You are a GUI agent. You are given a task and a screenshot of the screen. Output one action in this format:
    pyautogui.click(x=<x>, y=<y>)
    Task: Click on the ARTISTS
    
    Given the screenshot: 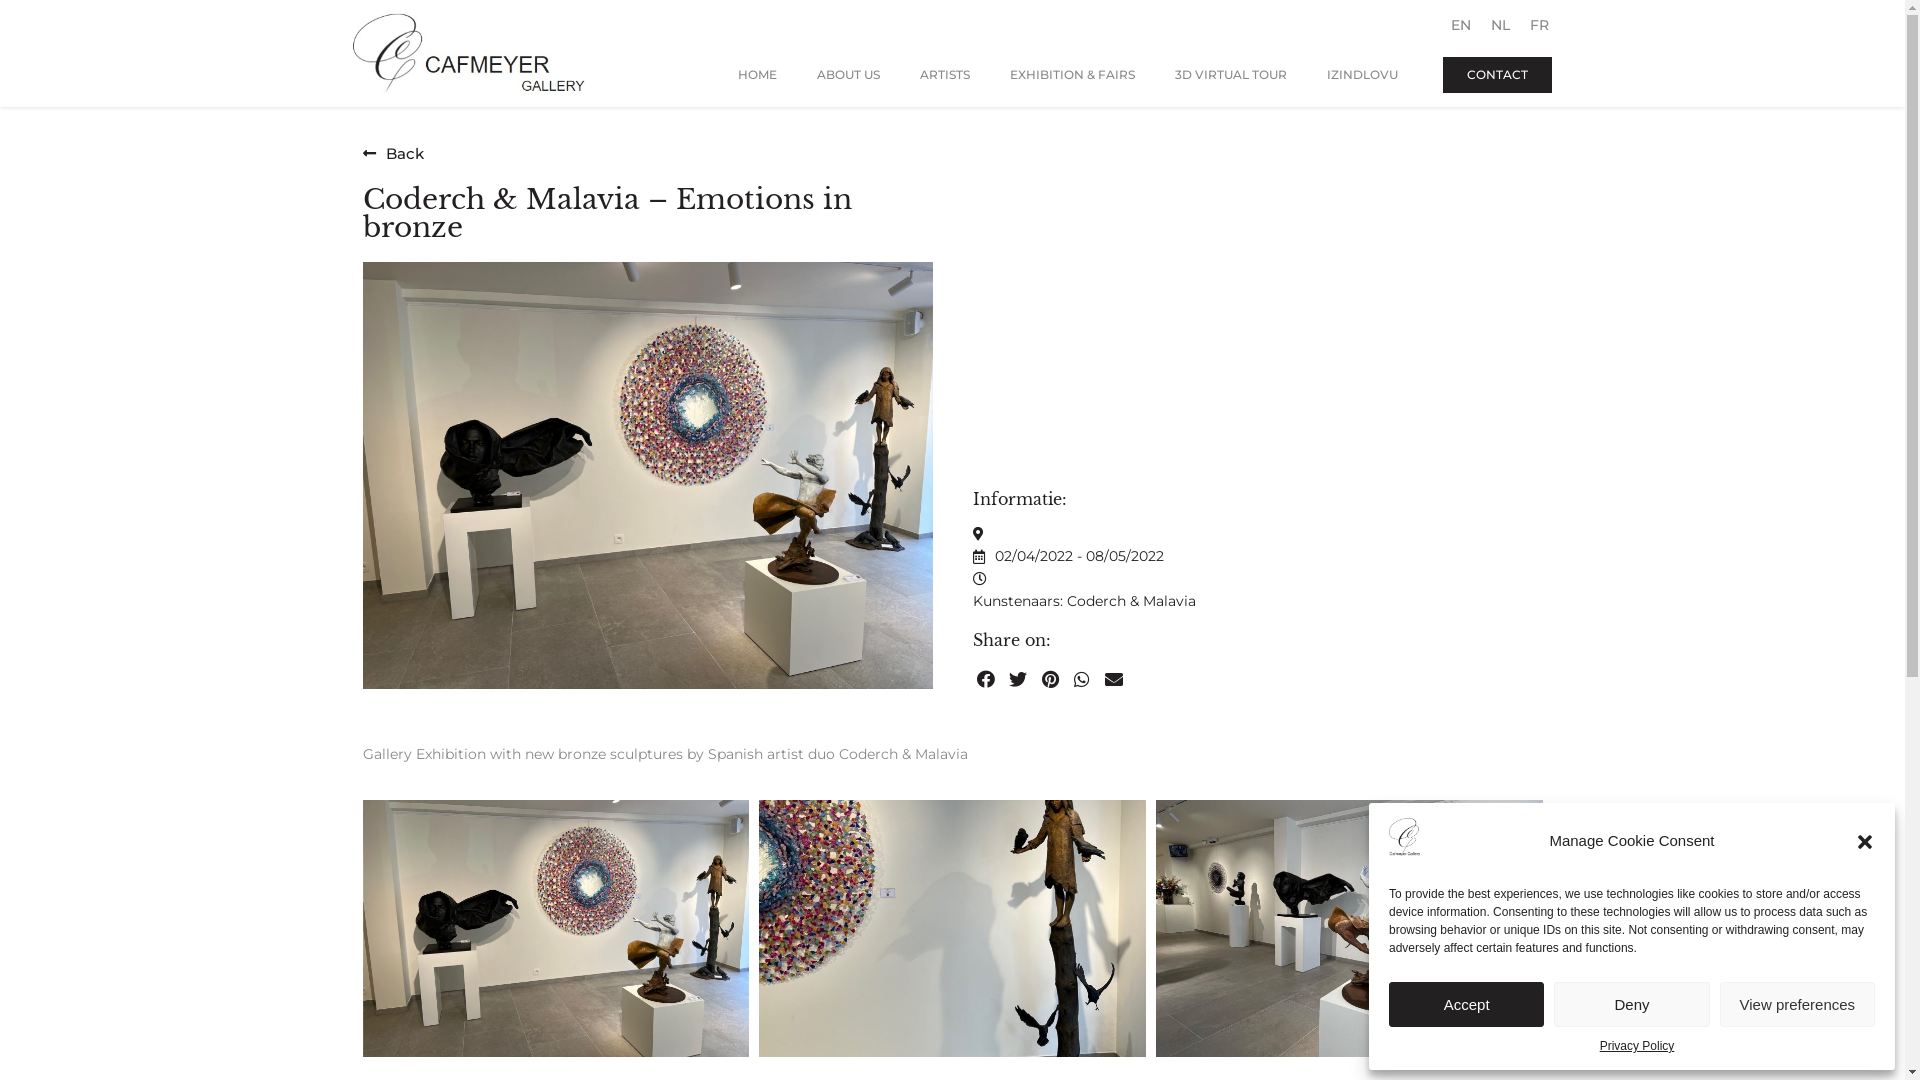 What is the action you would take?
    pyautogui.click(x=945, y=74)
    